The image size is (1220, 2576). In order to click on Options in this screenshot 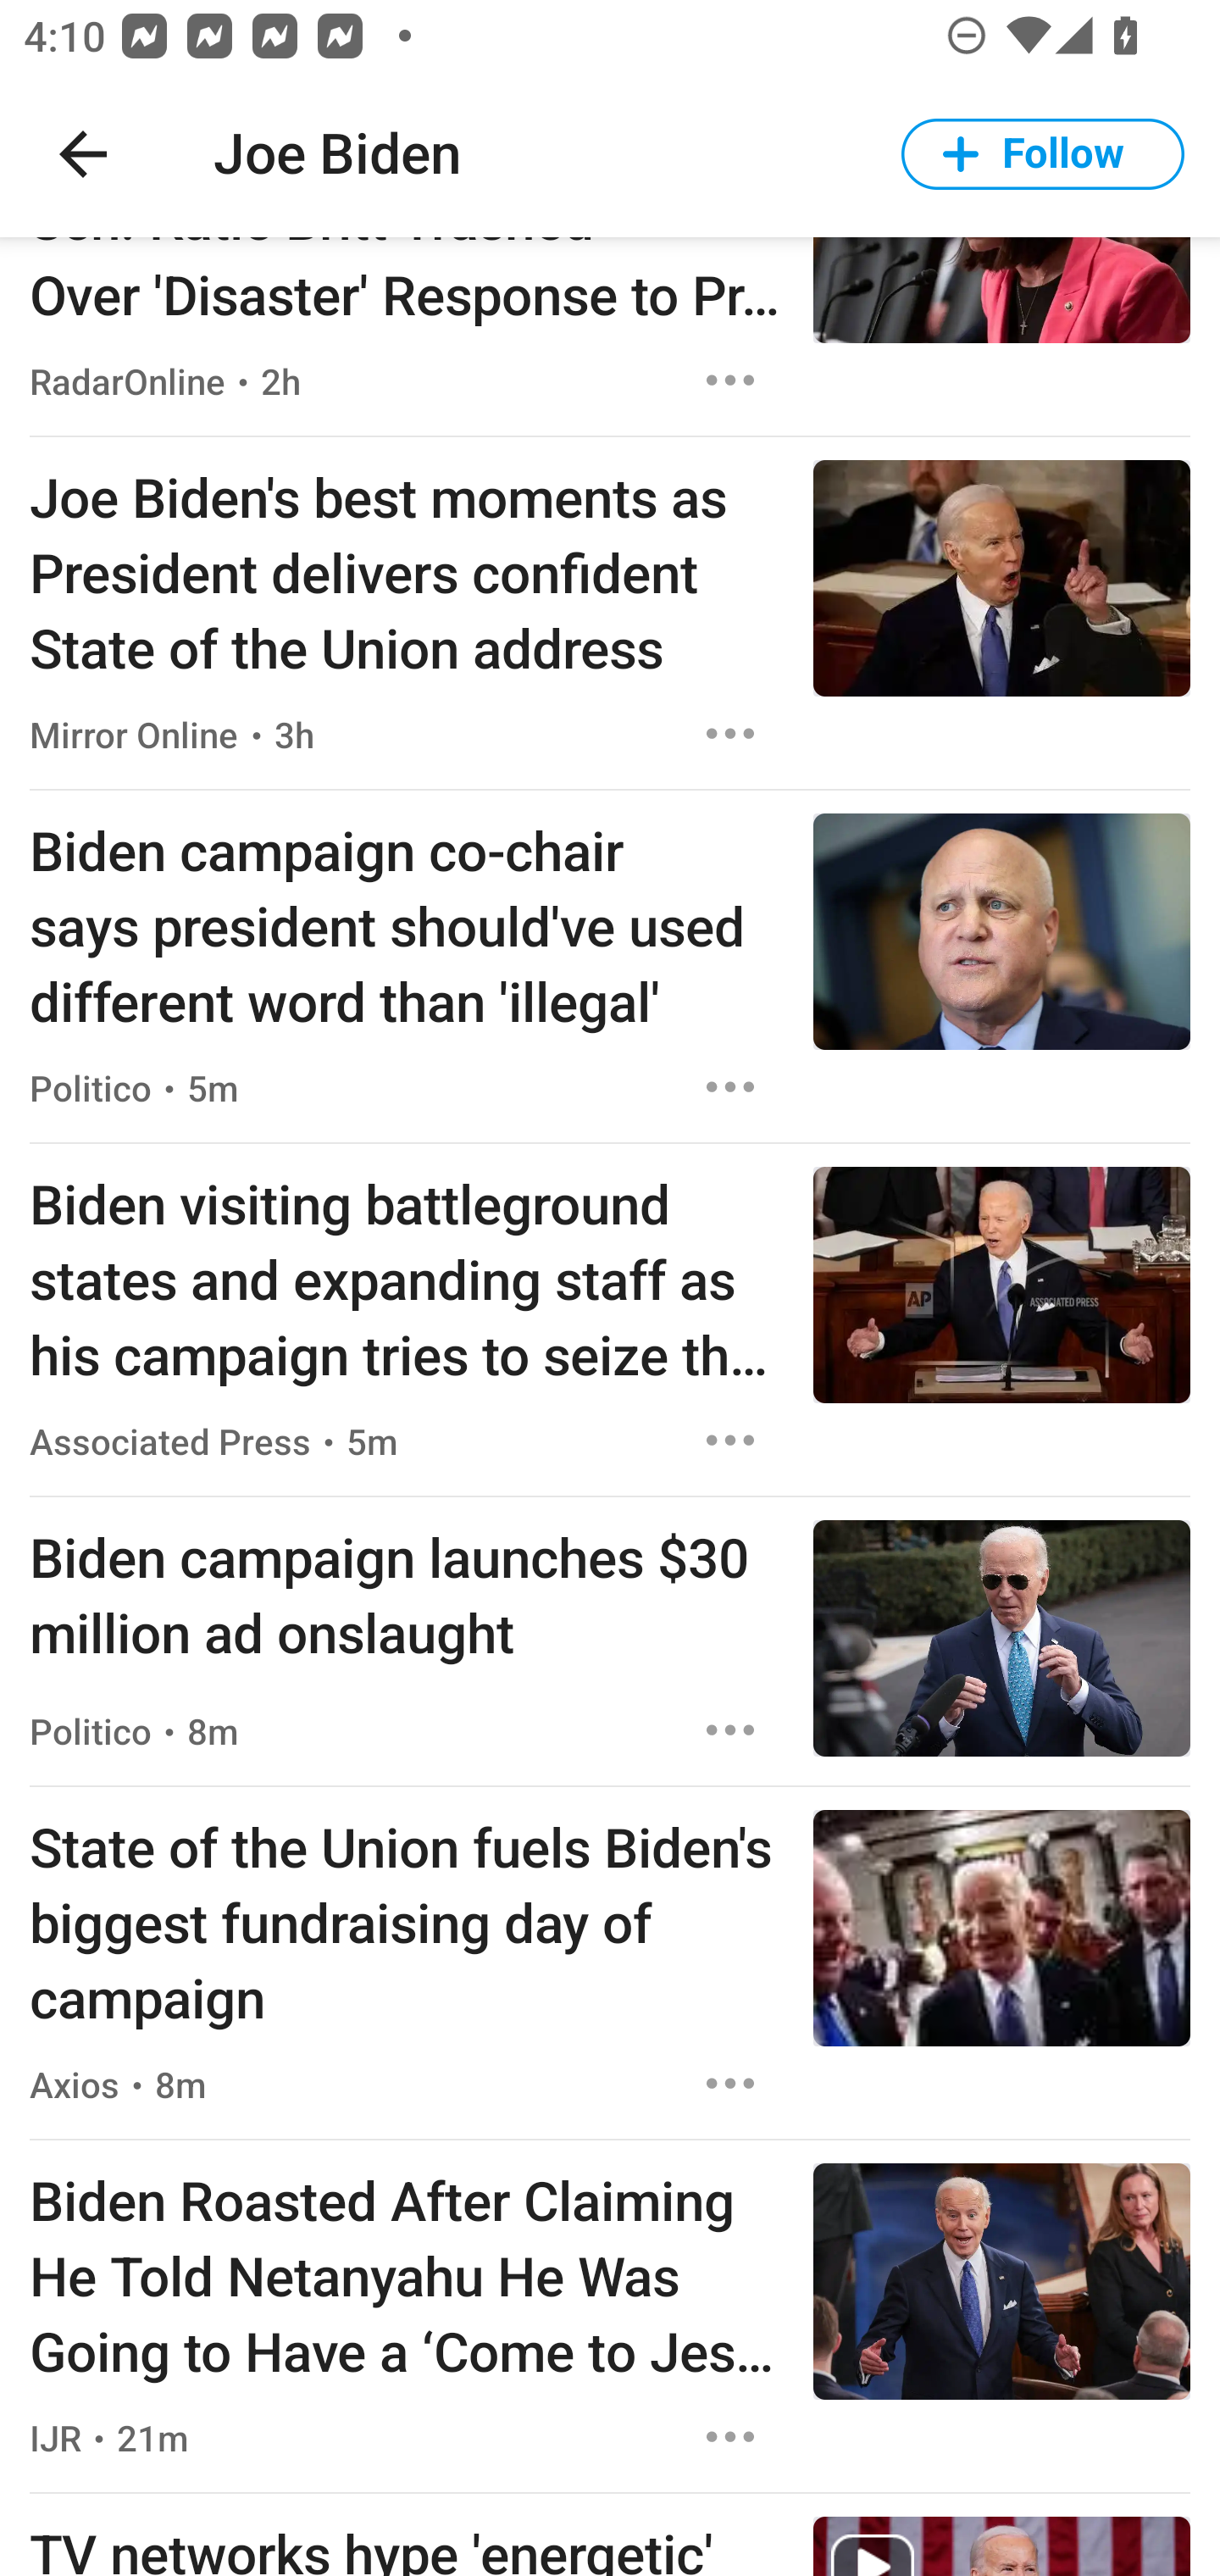, I will do `click(730, 734)`.